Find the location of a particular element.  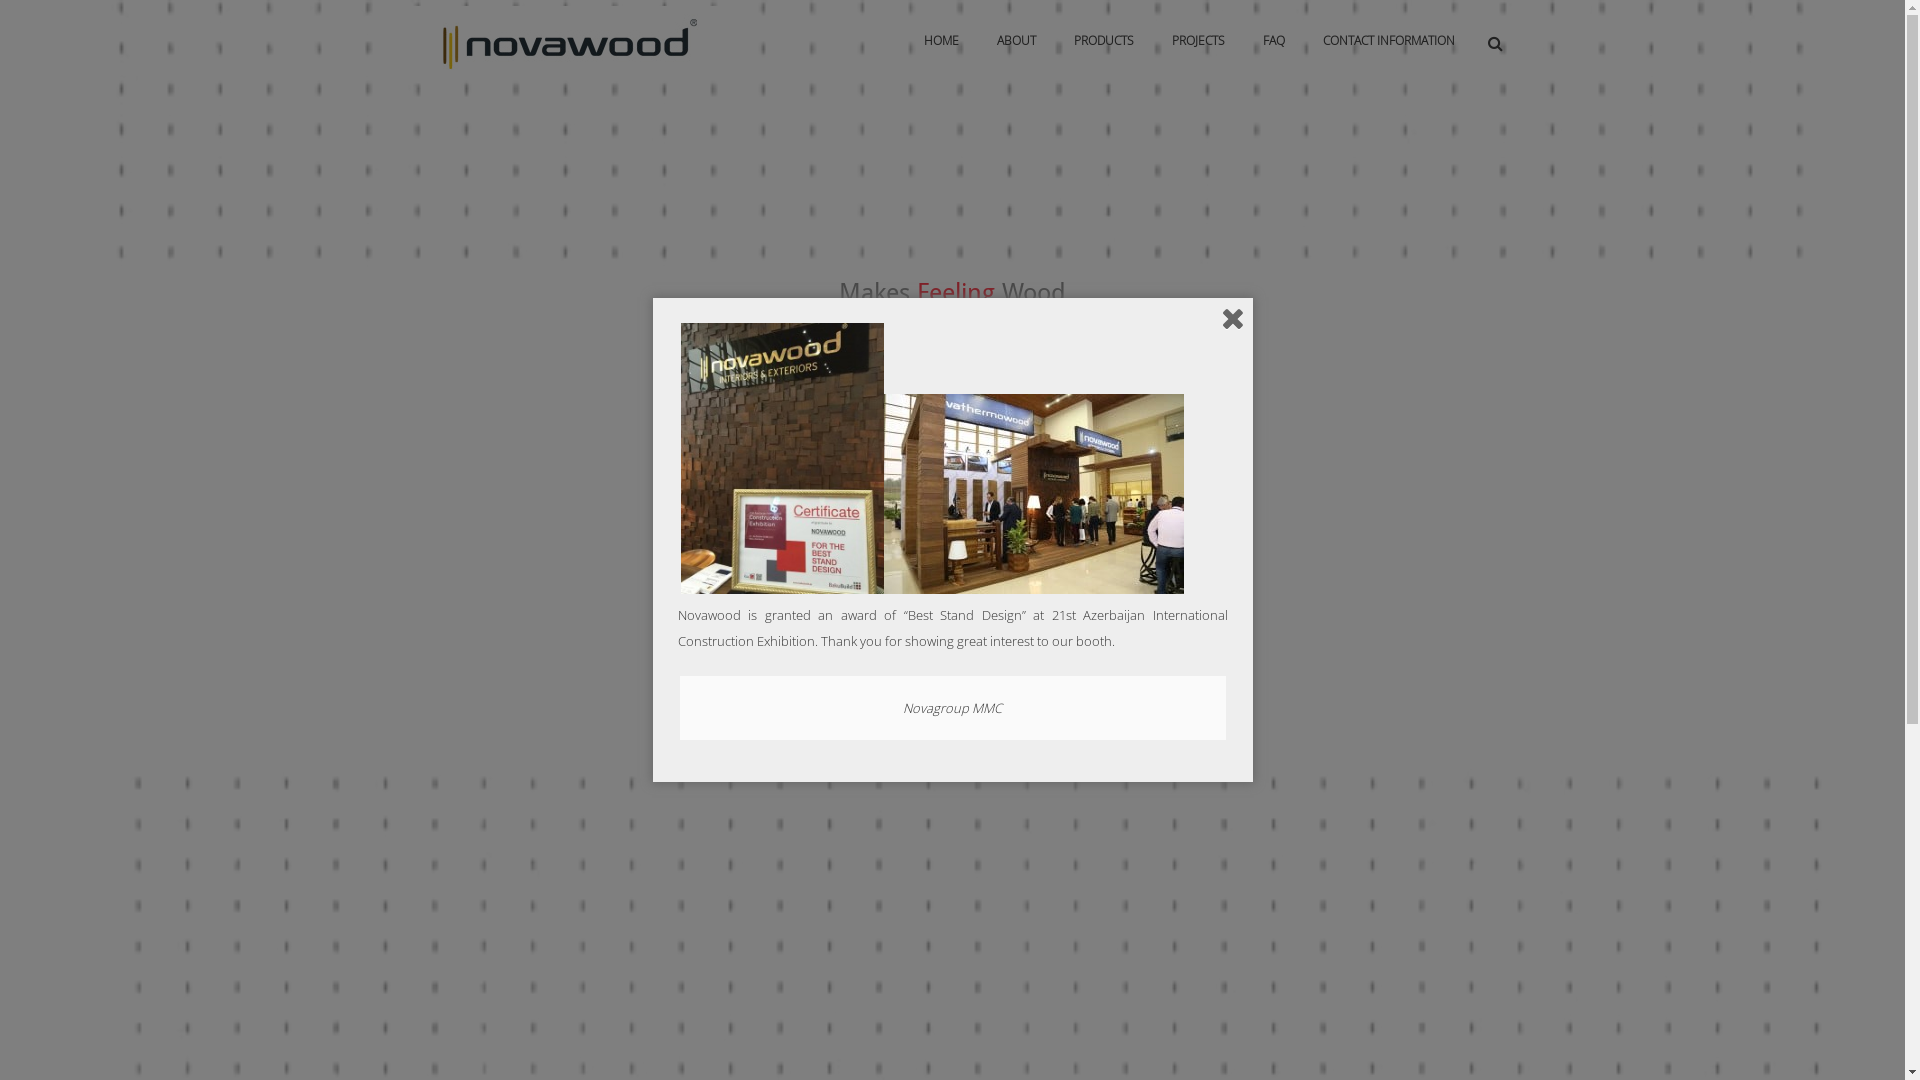

ABOUT is located at coordinates (1016, 41).